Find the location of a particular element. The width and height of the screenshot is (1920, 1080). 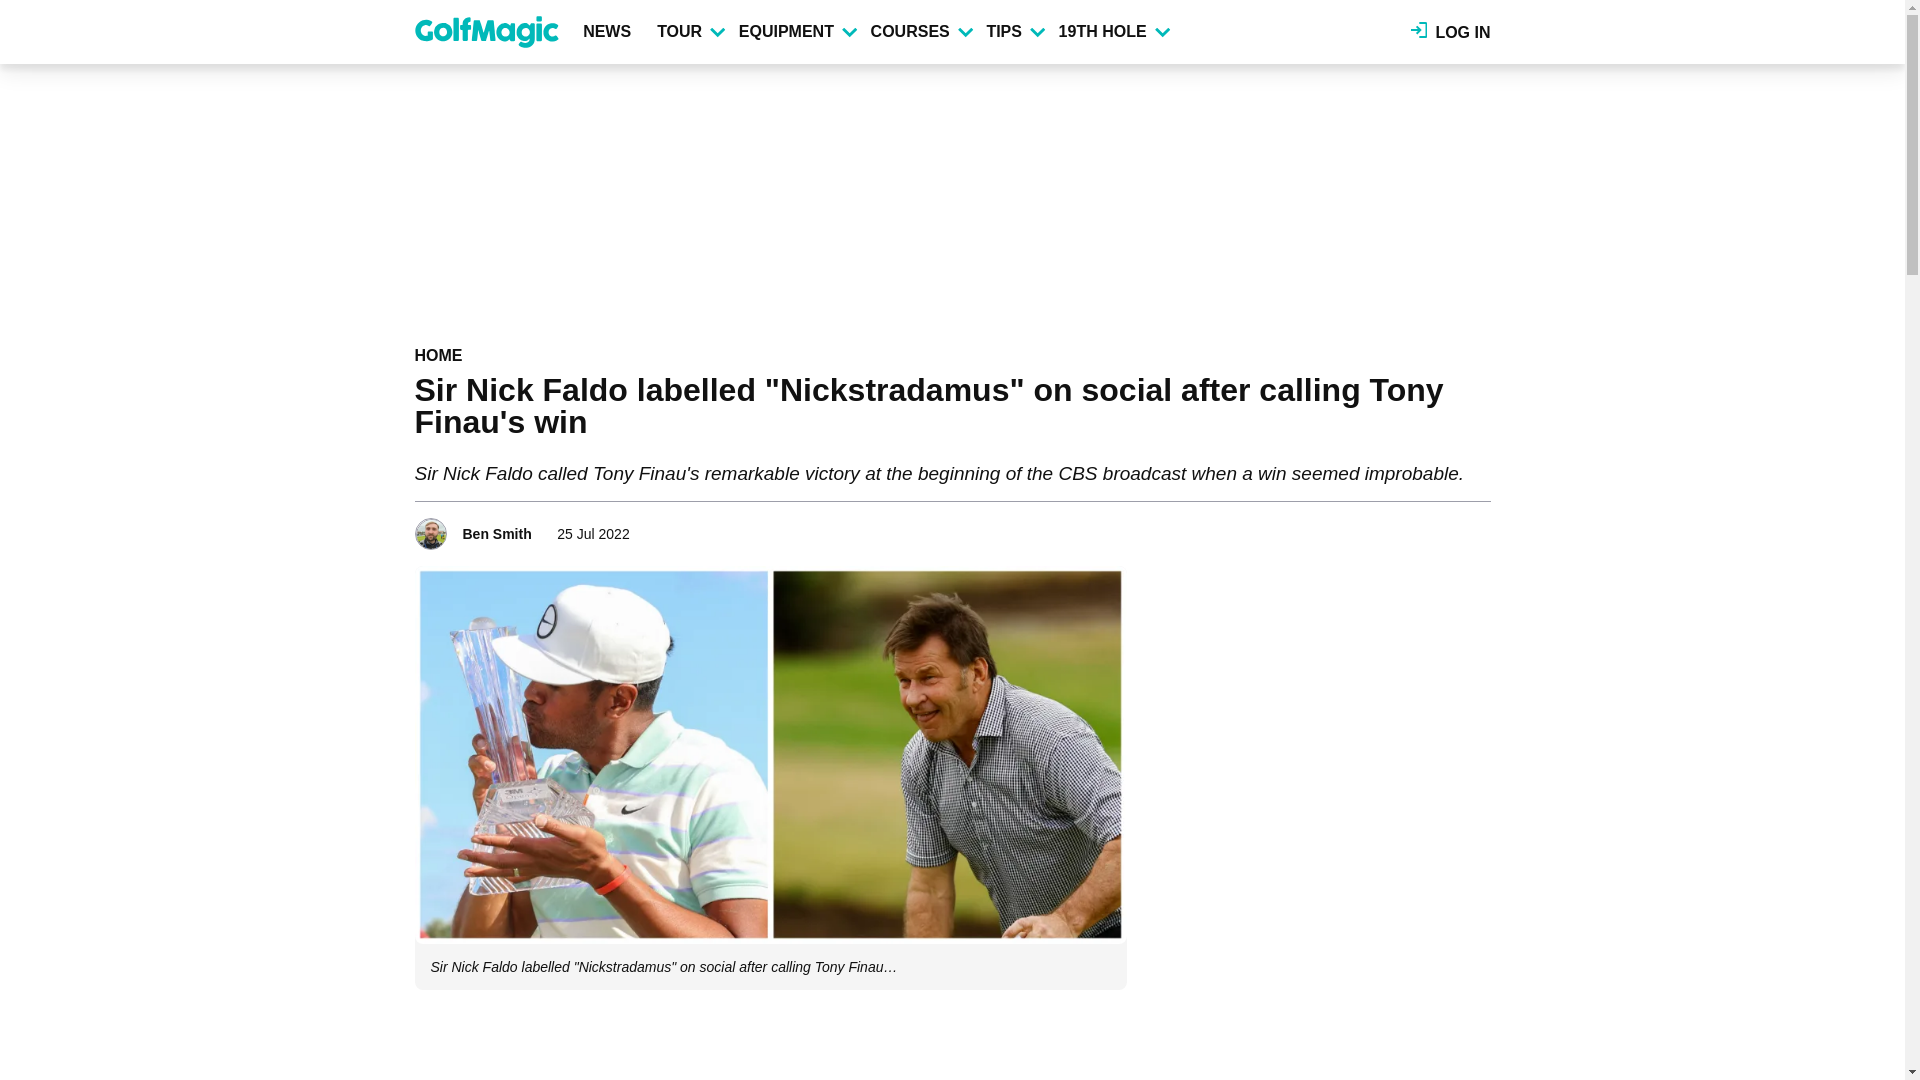

LOG IN is located at coordinates (1451, 32).